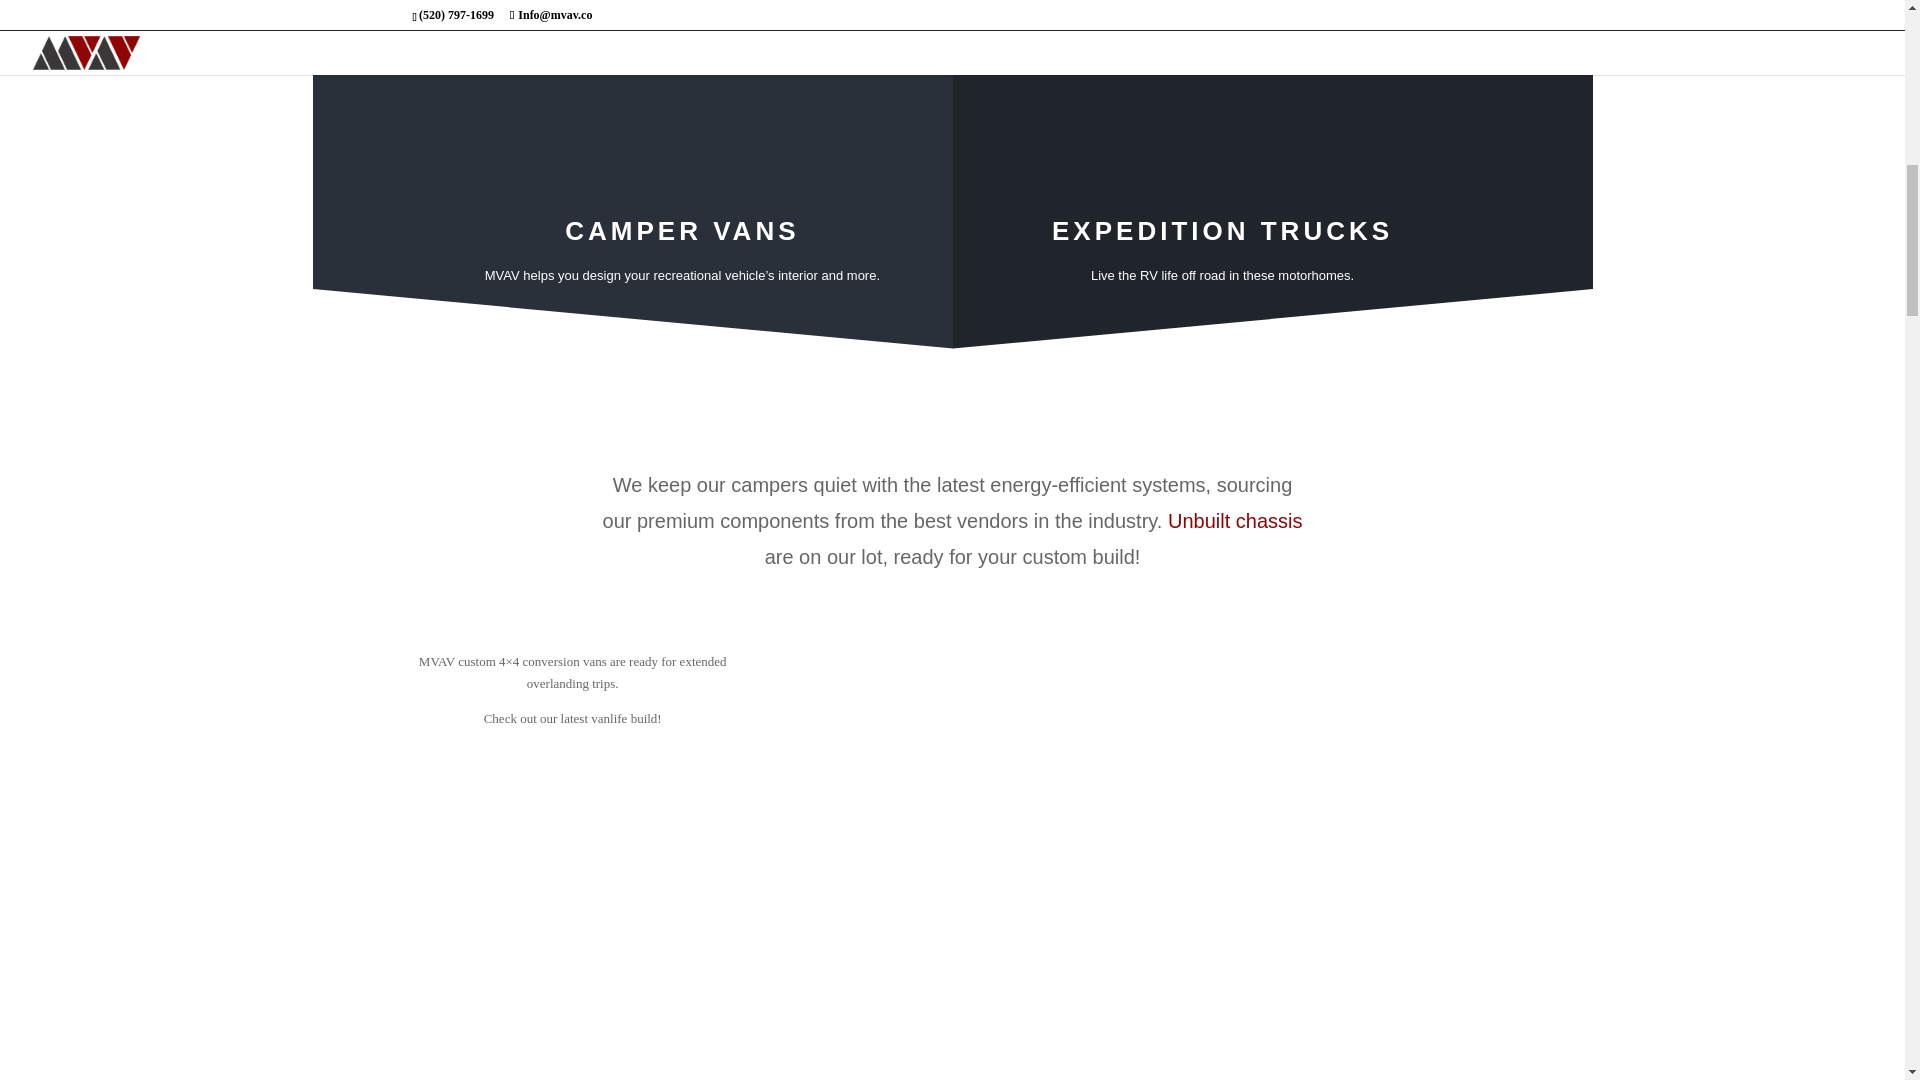 The image size is (1920, 1080). Describe the element at coordinates (1235, 520) in the screenshot. I see `Unbuilt chassis` at that location.